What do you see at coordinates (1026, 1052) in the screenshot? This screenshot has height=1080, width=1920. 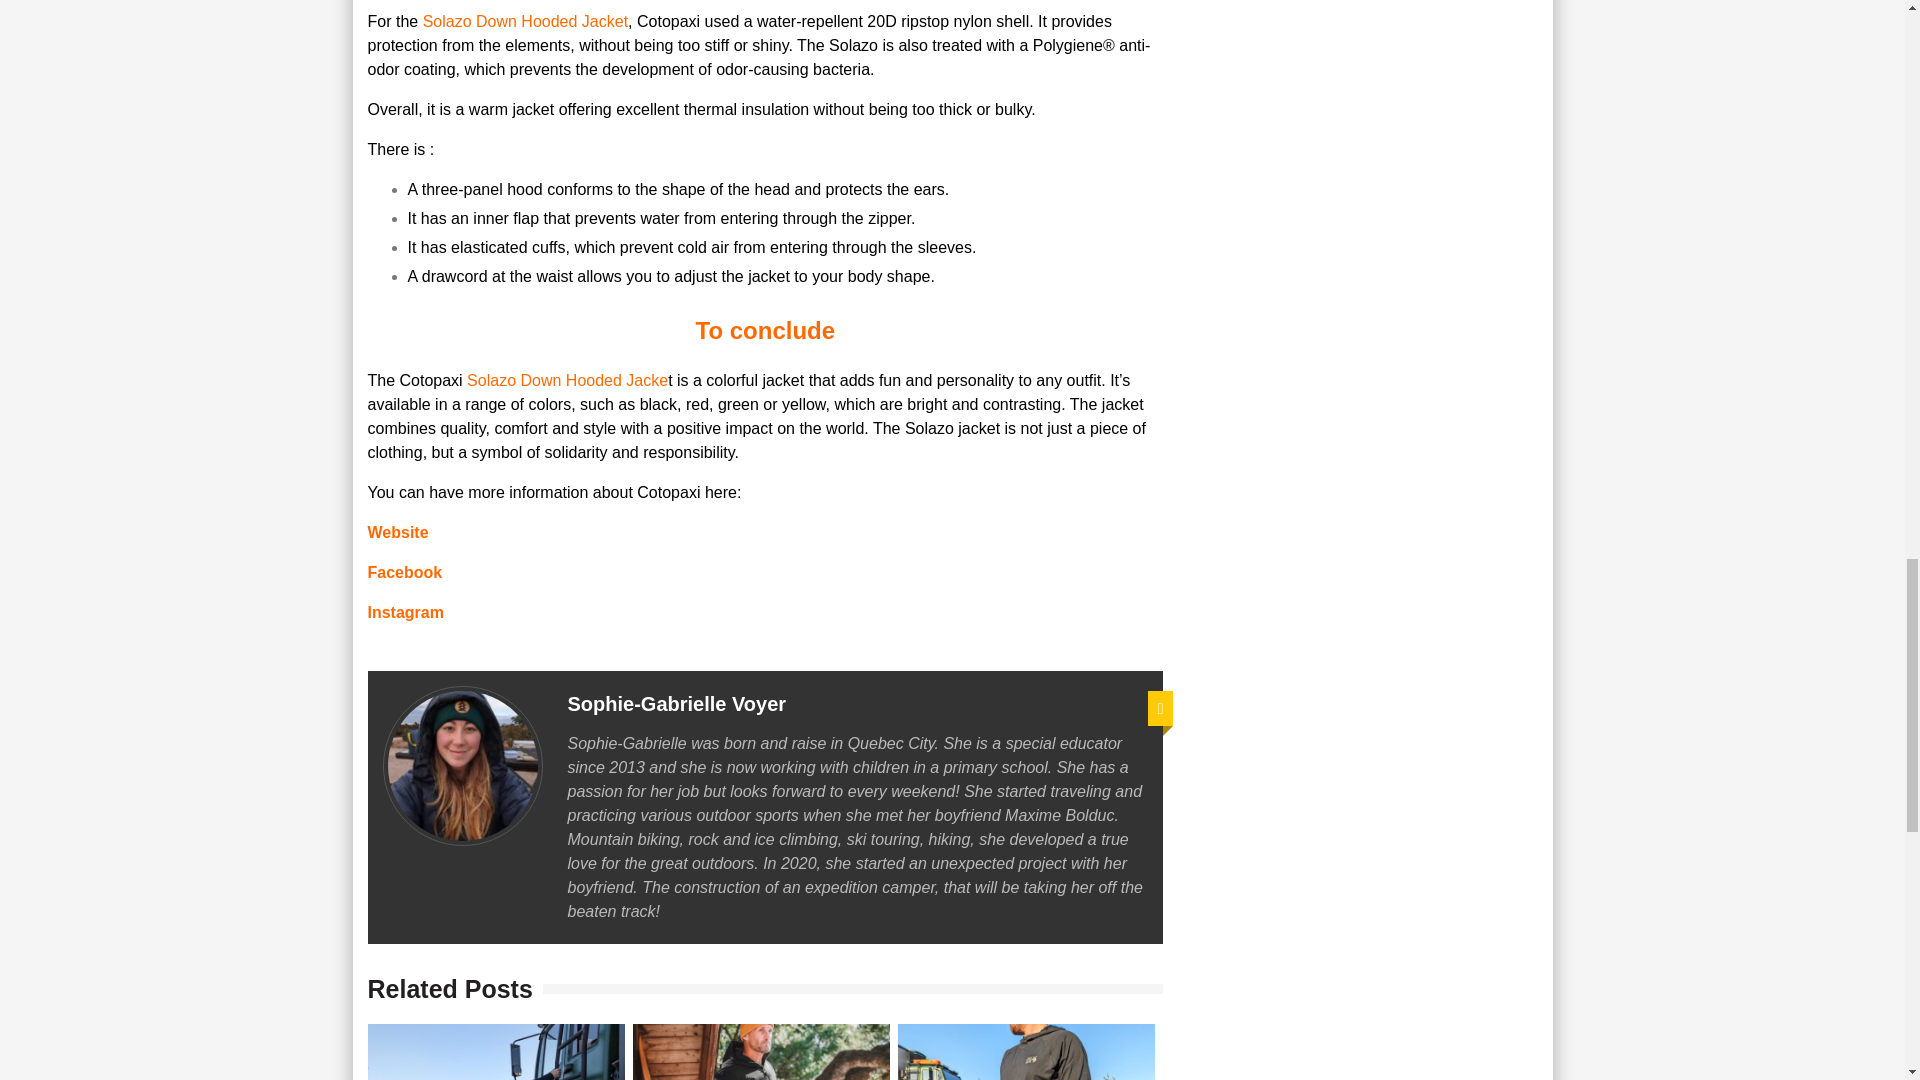 I see `MOUNTAIN HARDWEAR CRATER LAKE HOODY REVIEW` at bounding box center [1026, 1052].